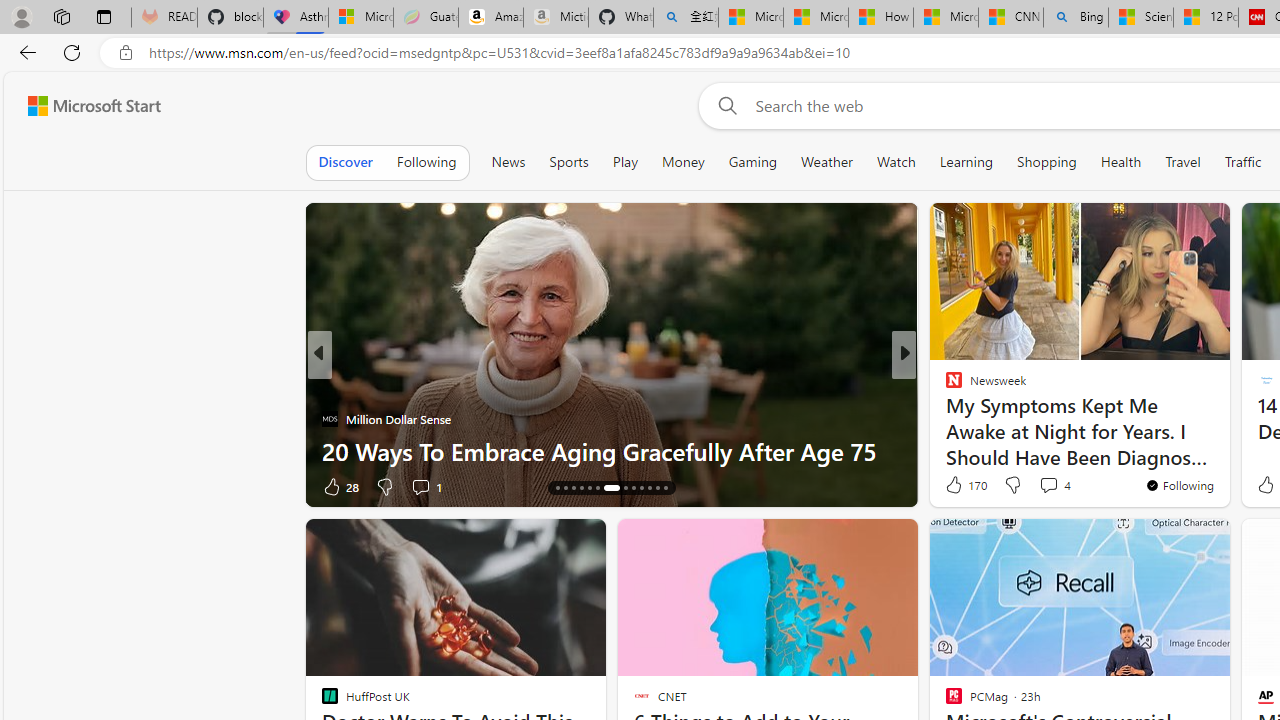 The width and height of the screenshot is (1280, 720). Describe the element at coordinates (1052, 486) in the screenshot. I see `View comments 34 Comment` at that location.